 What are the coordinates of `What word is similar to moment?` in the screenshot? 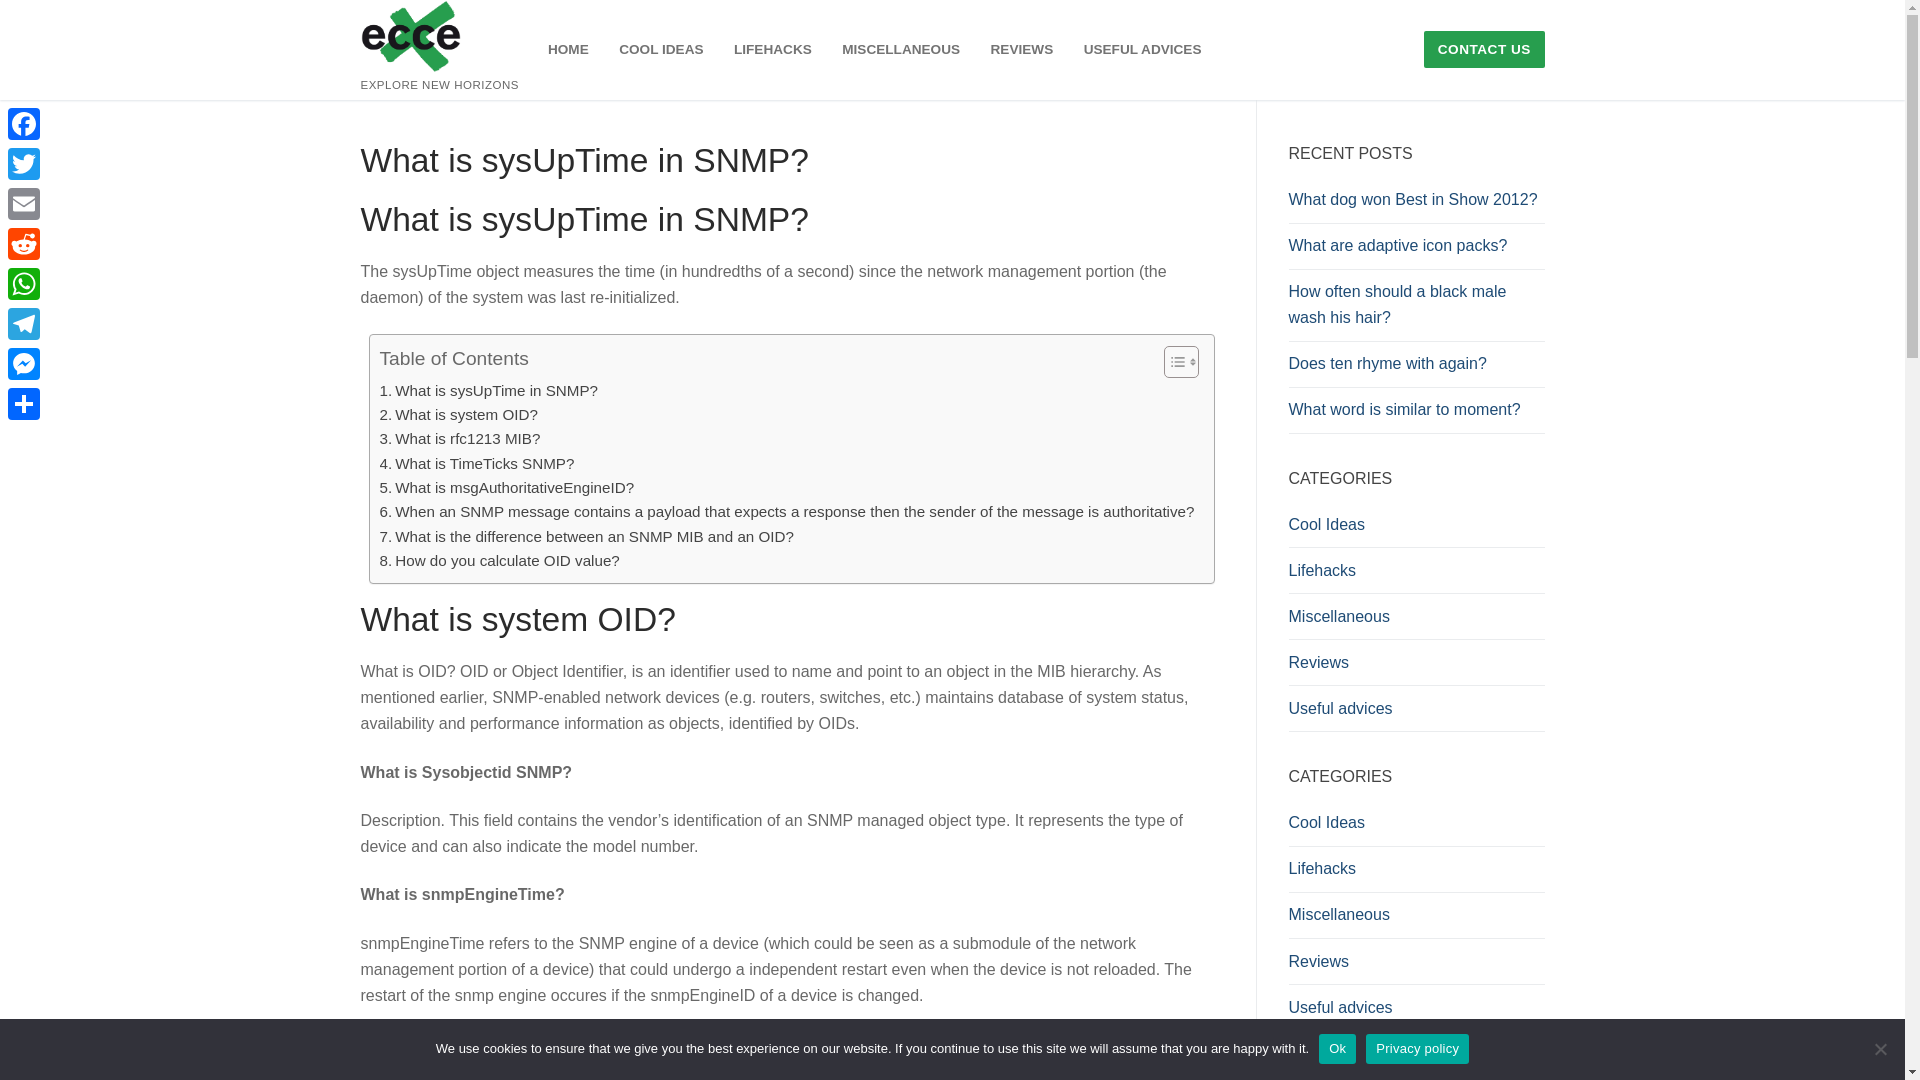 It's located at (1416, 415).